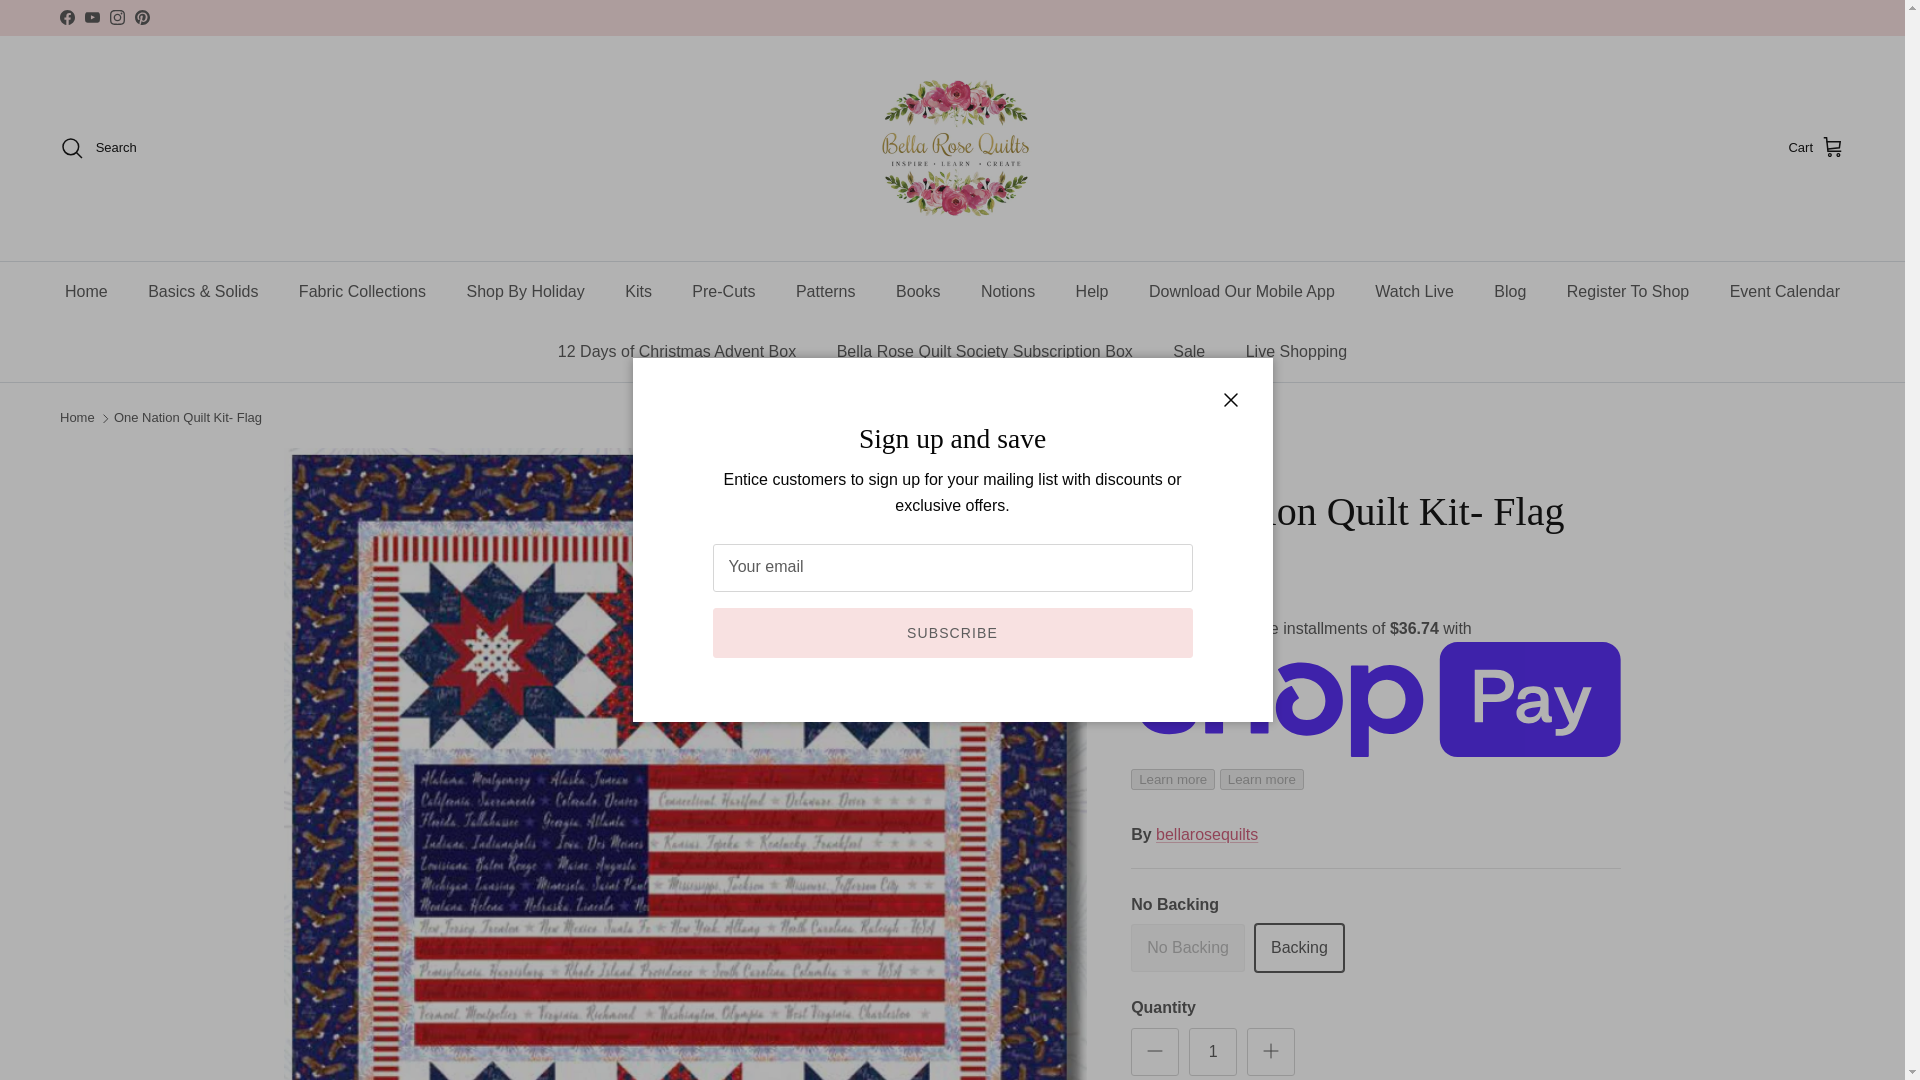 This screenshot has height=1080, width=1920. I want to click on YouTube, so click(92, 16).